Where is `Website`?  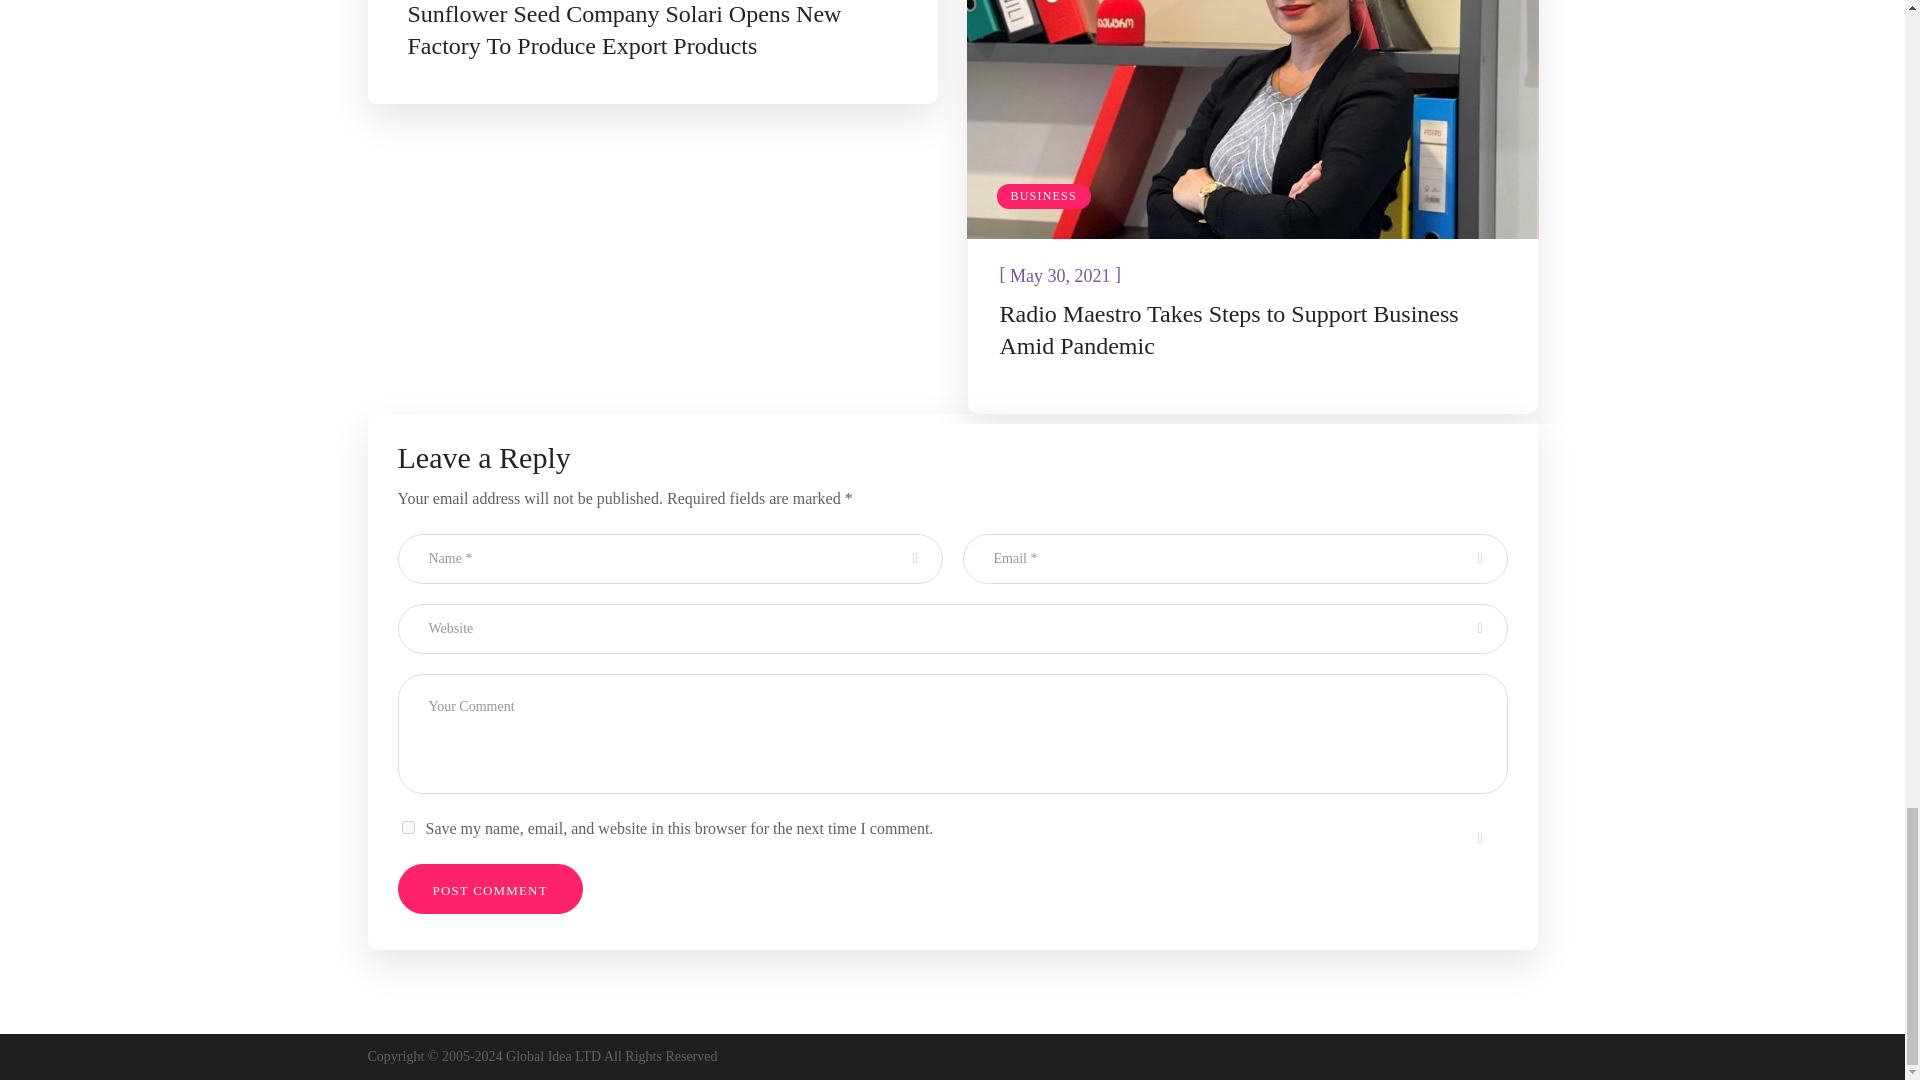 Website is located at coordinates (952, 628).